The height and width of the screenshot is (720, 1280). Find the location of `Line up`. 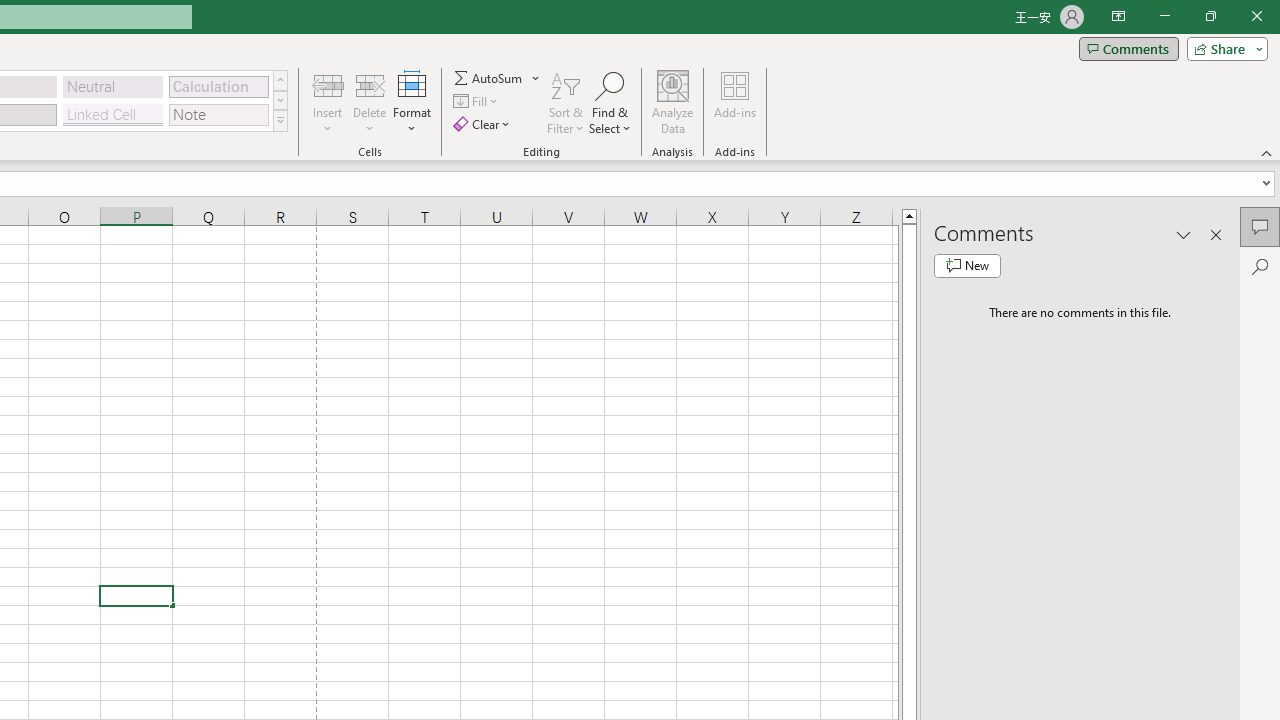

Line up is located at coordinates (909, 215).